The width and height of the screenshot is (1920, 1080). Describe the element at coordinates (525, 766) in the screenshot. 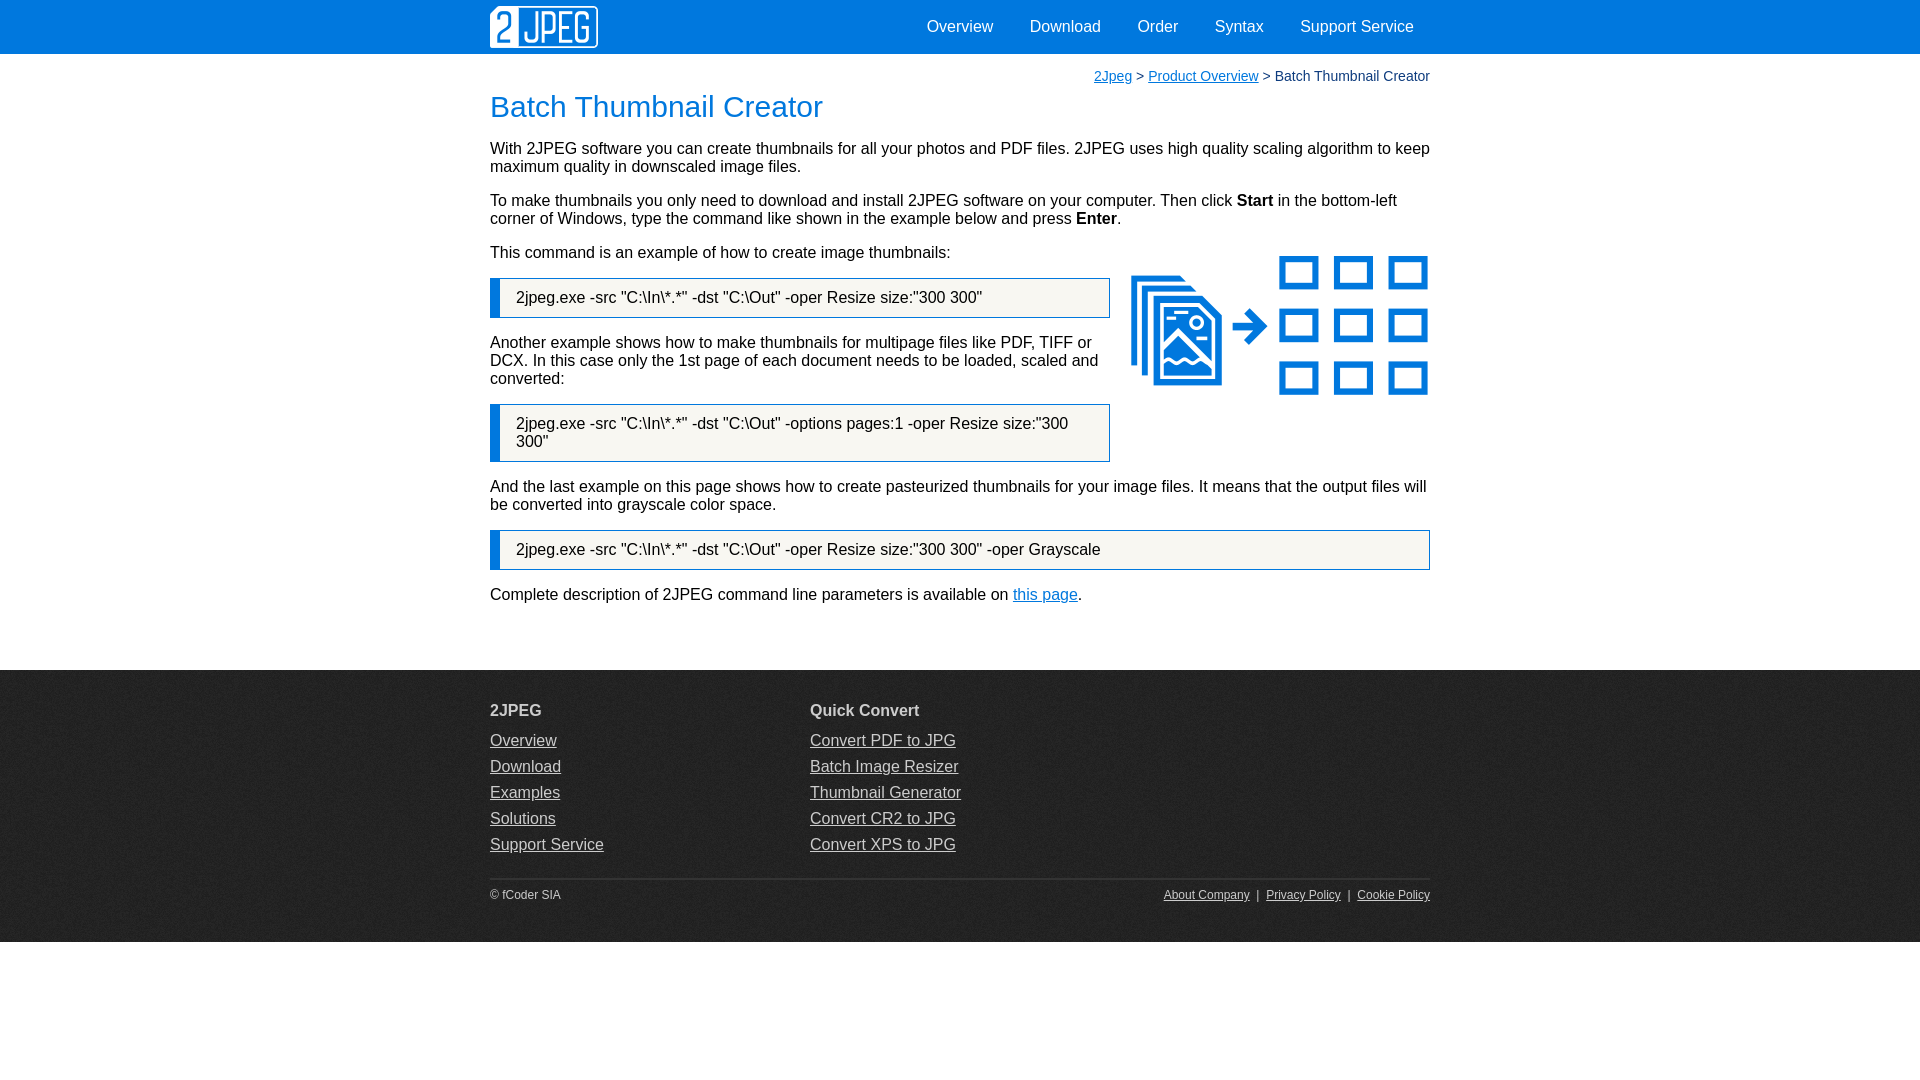

I see `Download` at that location.